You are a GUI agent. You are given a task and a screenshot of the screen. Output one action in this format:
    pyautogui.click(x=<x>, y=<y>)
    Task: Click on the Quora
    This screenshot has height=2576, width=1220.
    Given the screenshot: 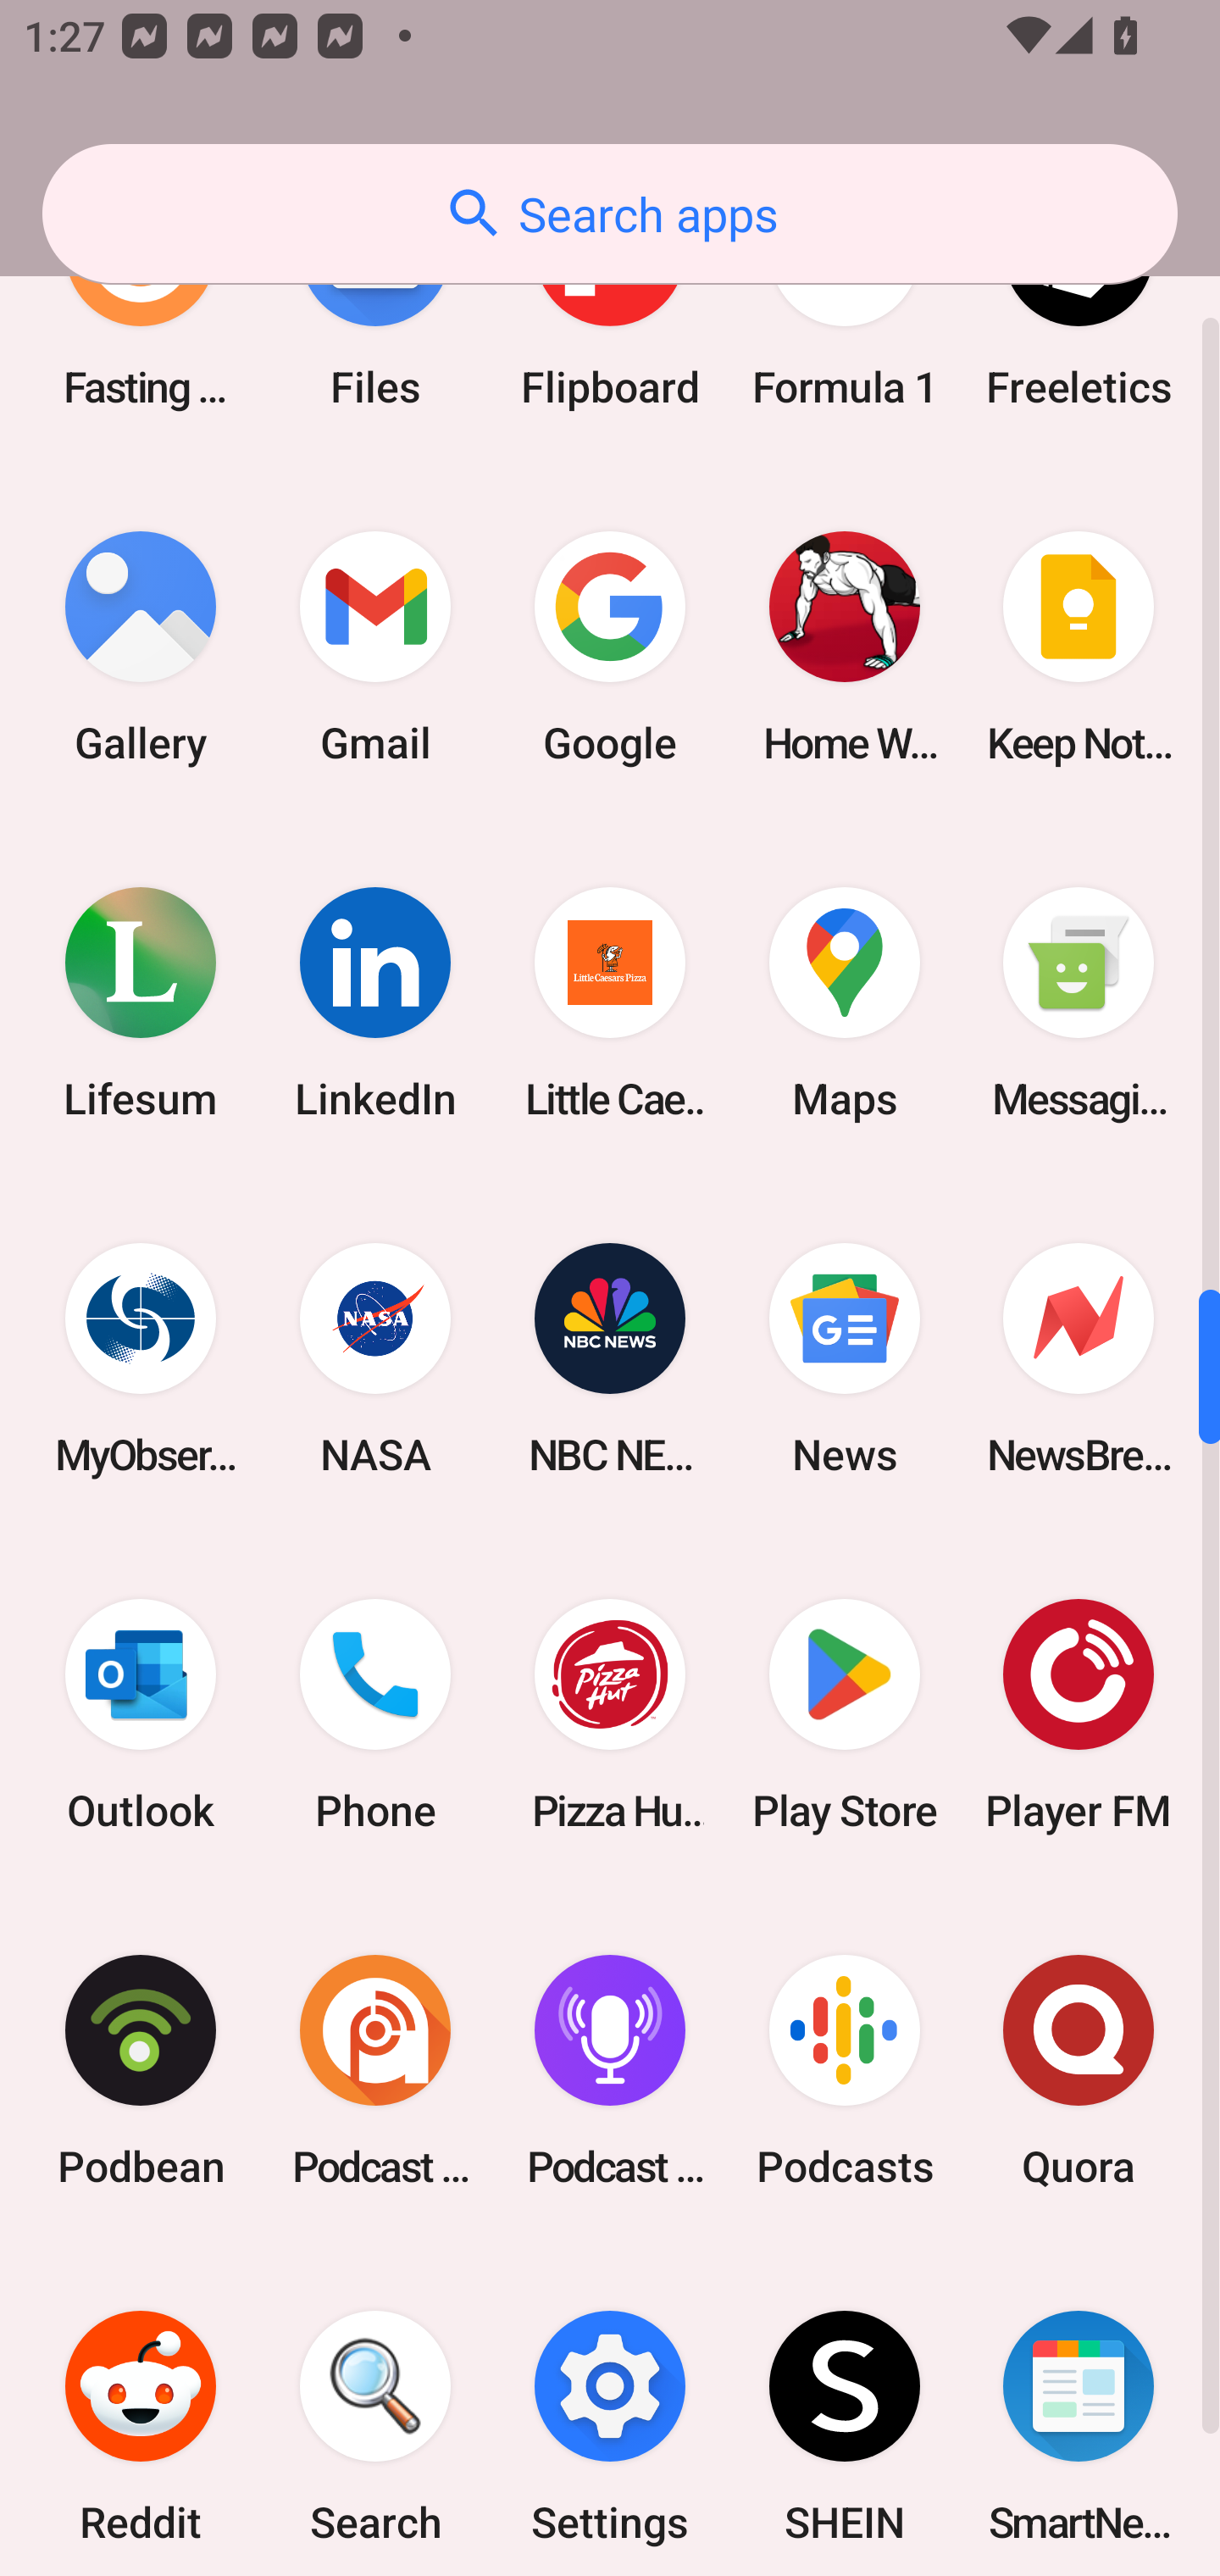 What is the action you would take?
    pyautogui.click(x=1079, y=2071)
    